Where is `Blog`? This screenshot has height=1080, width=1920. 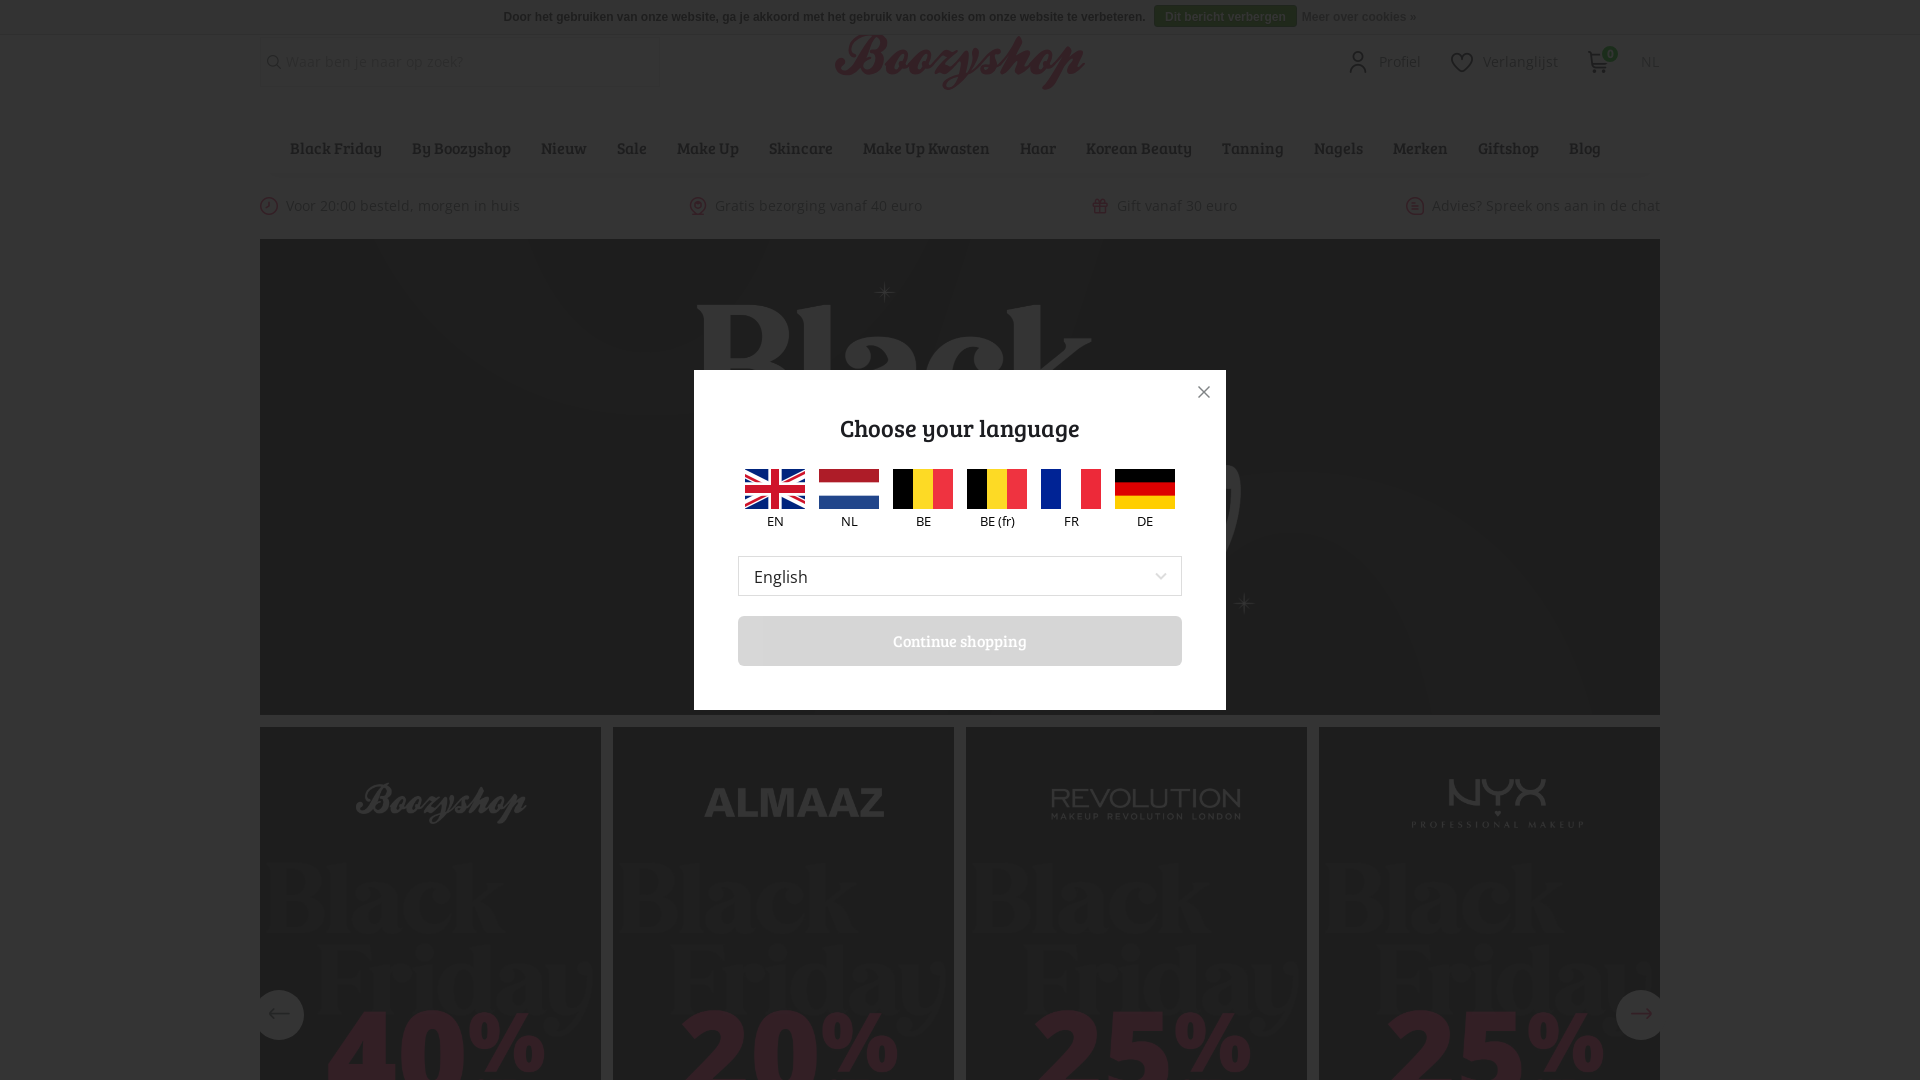
Blog is located at coordinates (1585, 148).